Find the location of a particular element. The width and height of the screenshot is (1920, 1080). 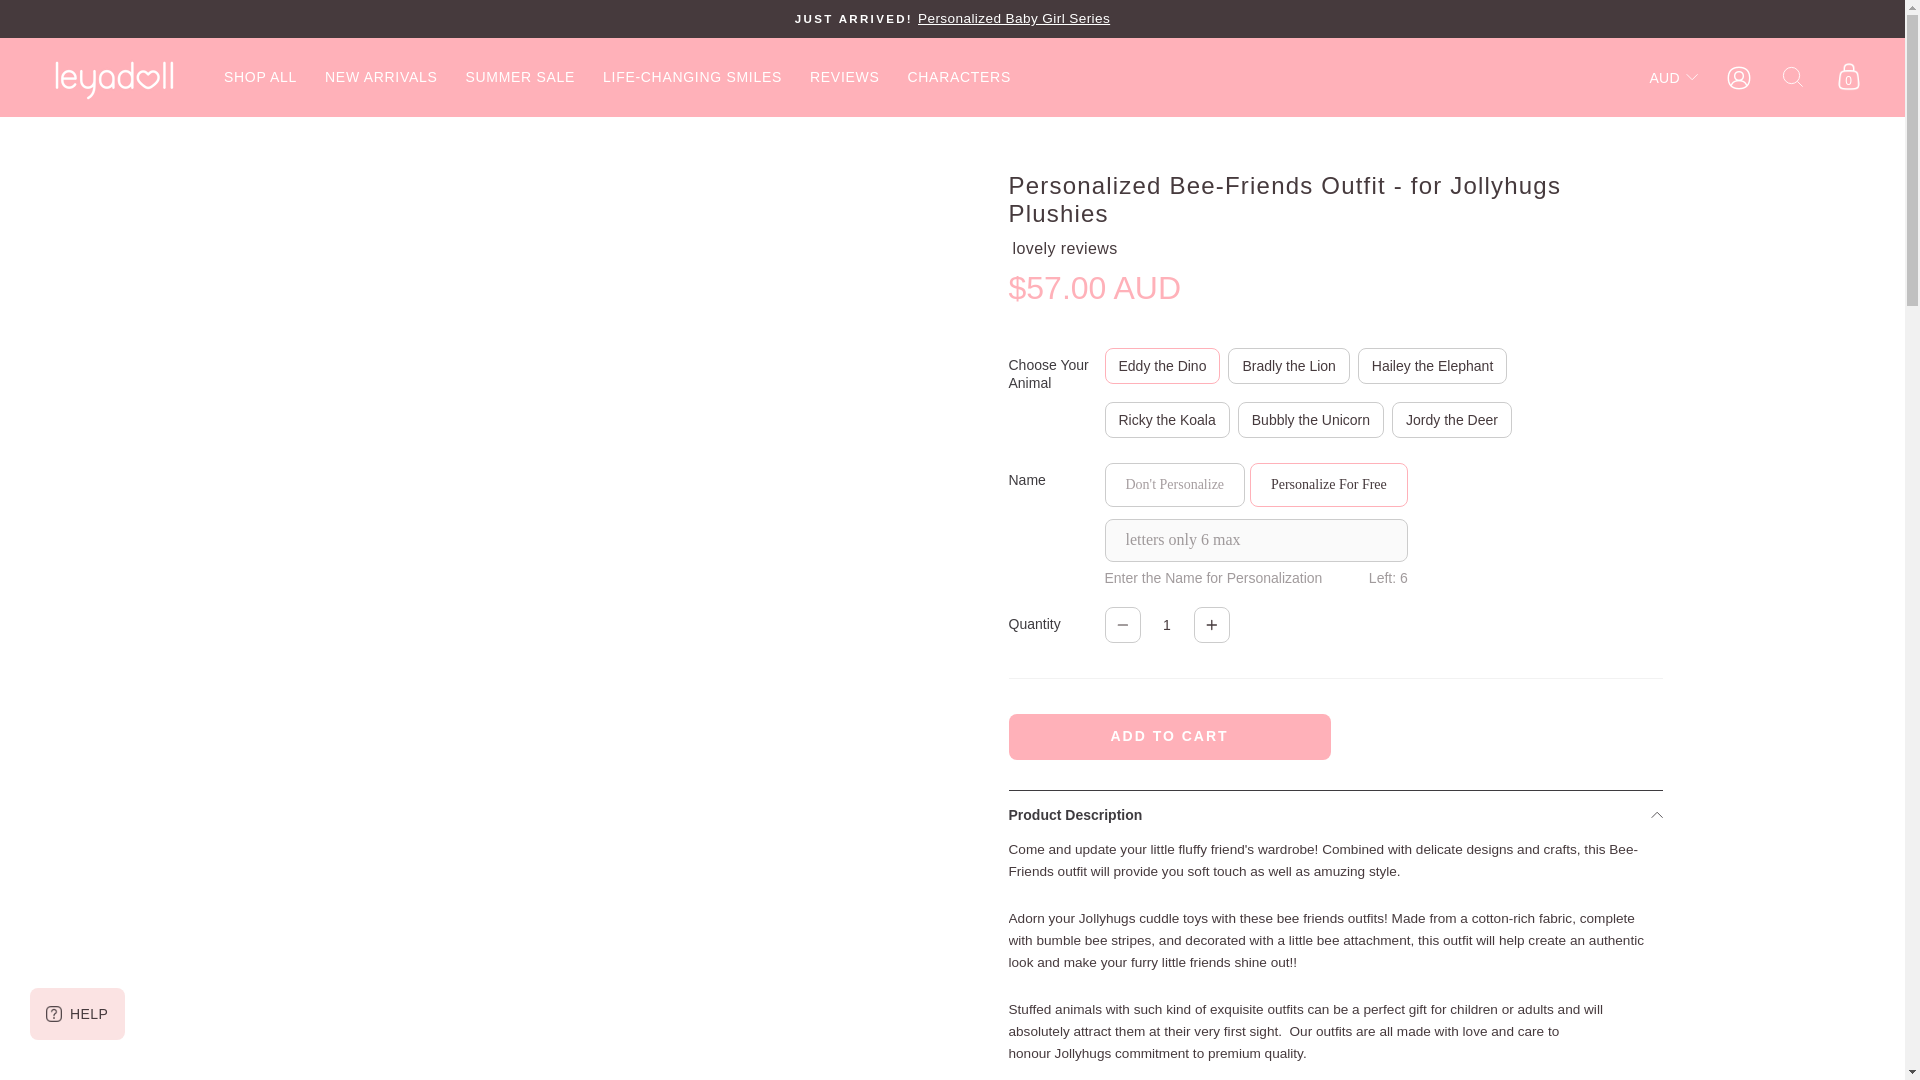

REVIEWS is located at coordinates (844, 76).